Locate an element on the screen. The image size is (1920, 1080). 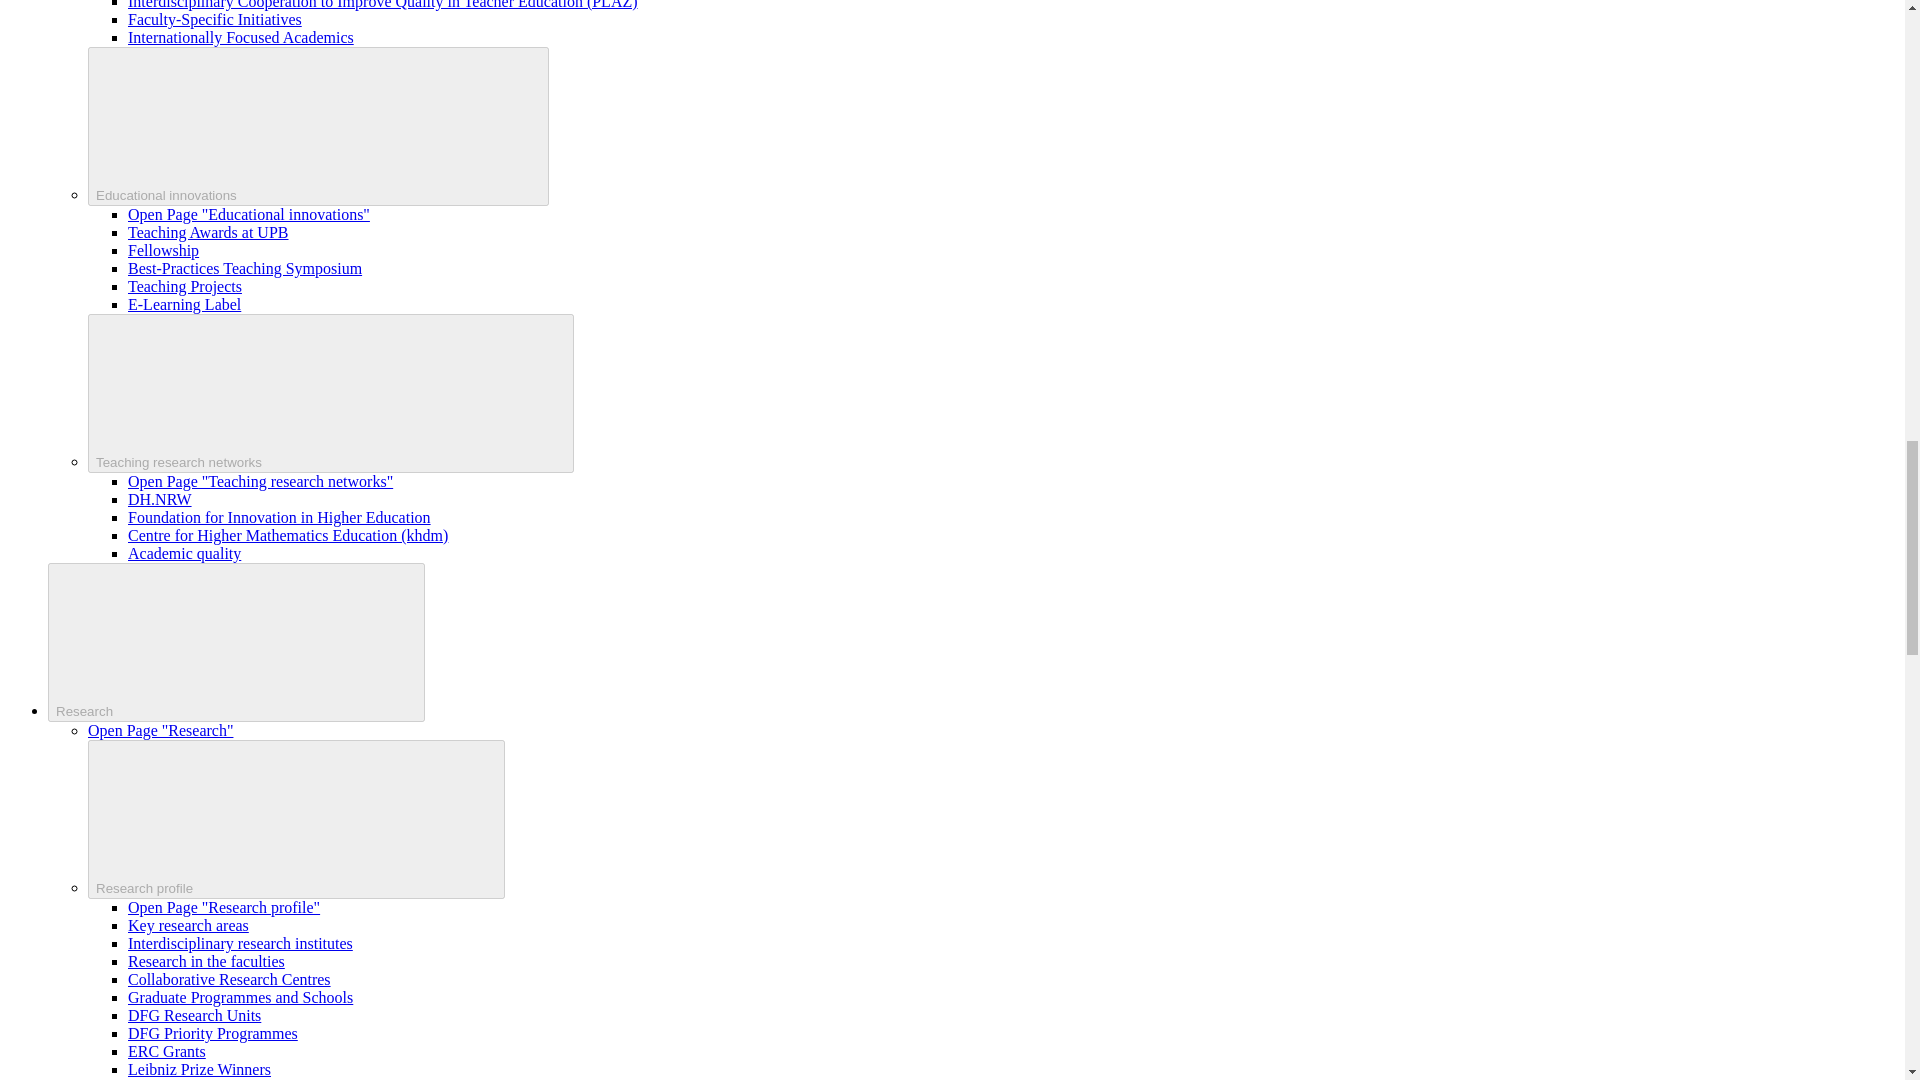
toggle submenu is located at coordinates (296, 818).